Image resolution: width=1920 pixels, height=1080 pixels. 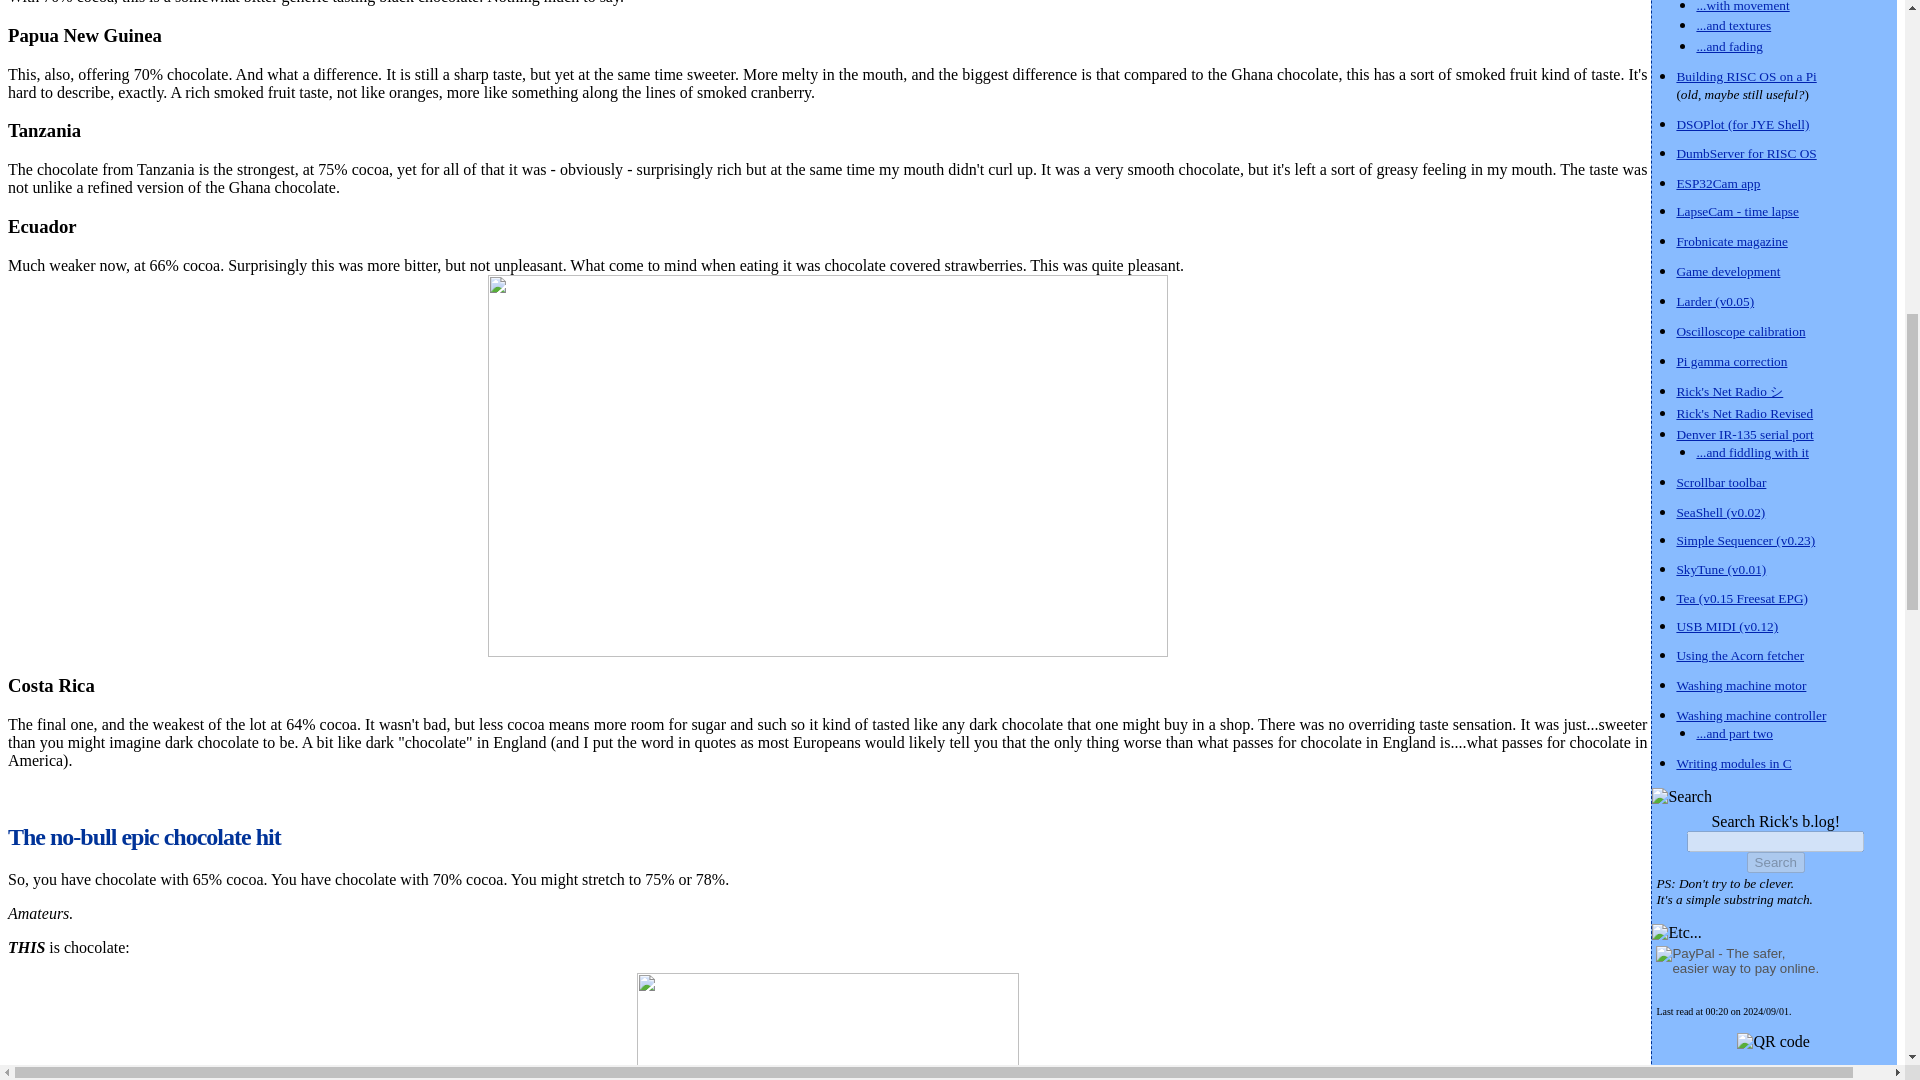 I want to click on Etc..., so click(x=1676, y=932).